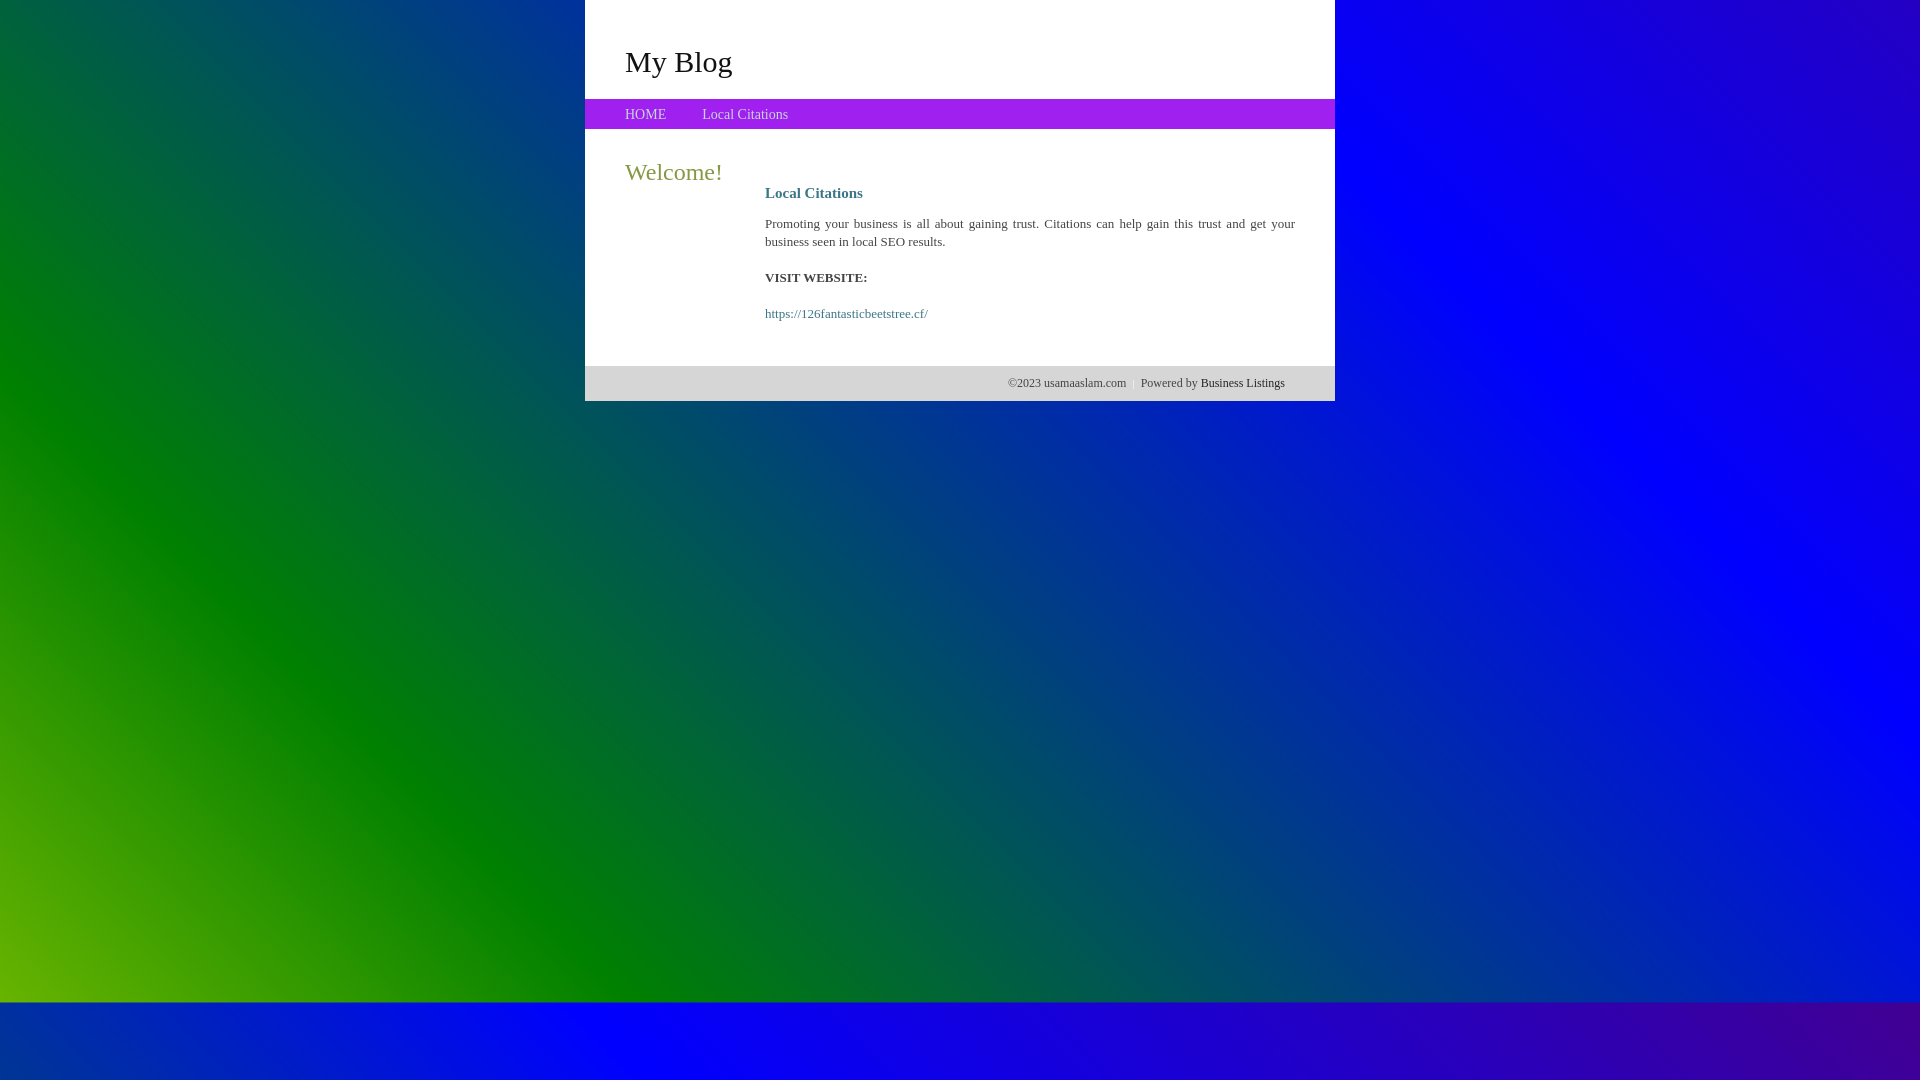 The width and height of the screenshot is (1920, 1080). Describe the element at coordinates (846, 314) in the screenshot. I see `https://126fantasticbeetstree.cf/` at that location.